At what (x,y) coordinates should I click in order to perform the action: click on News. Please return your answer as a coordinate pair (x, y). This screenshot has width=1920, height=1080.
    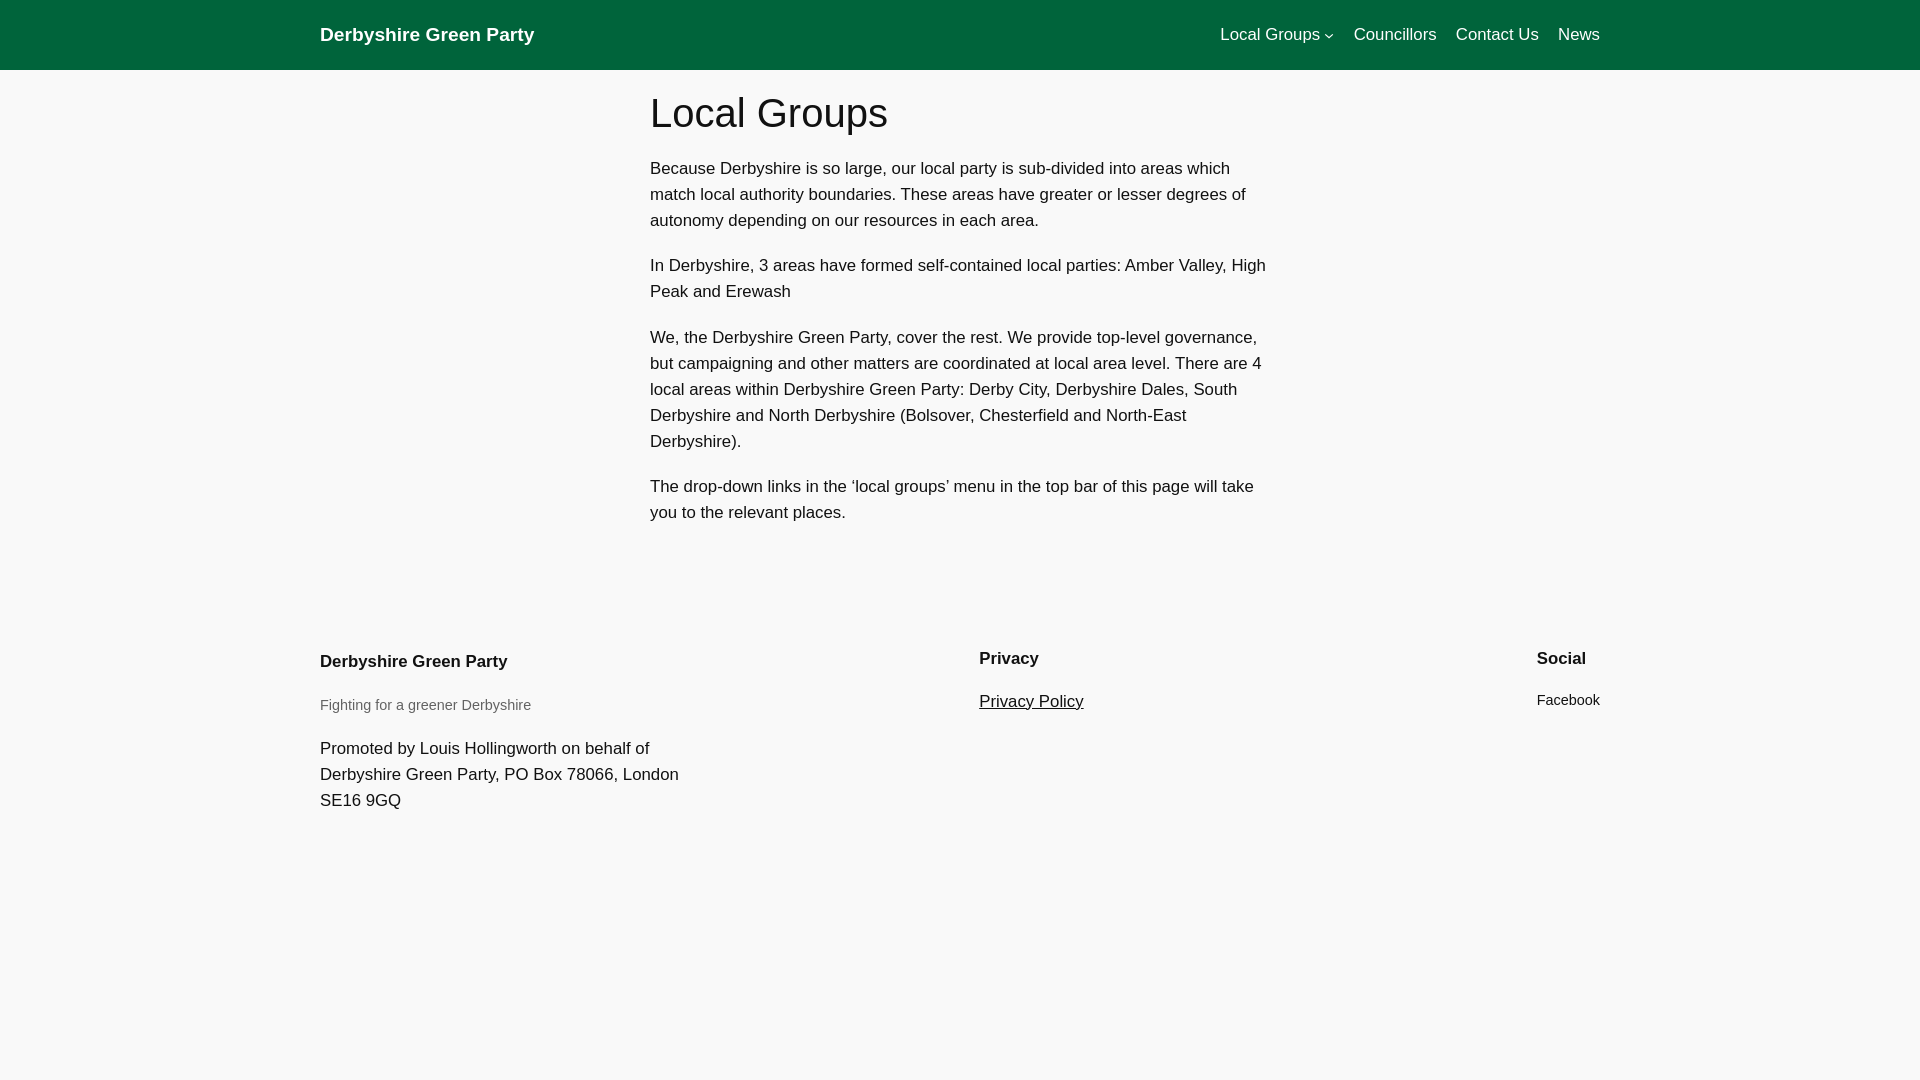
    Looking at the image, I should click on (1578, 34).